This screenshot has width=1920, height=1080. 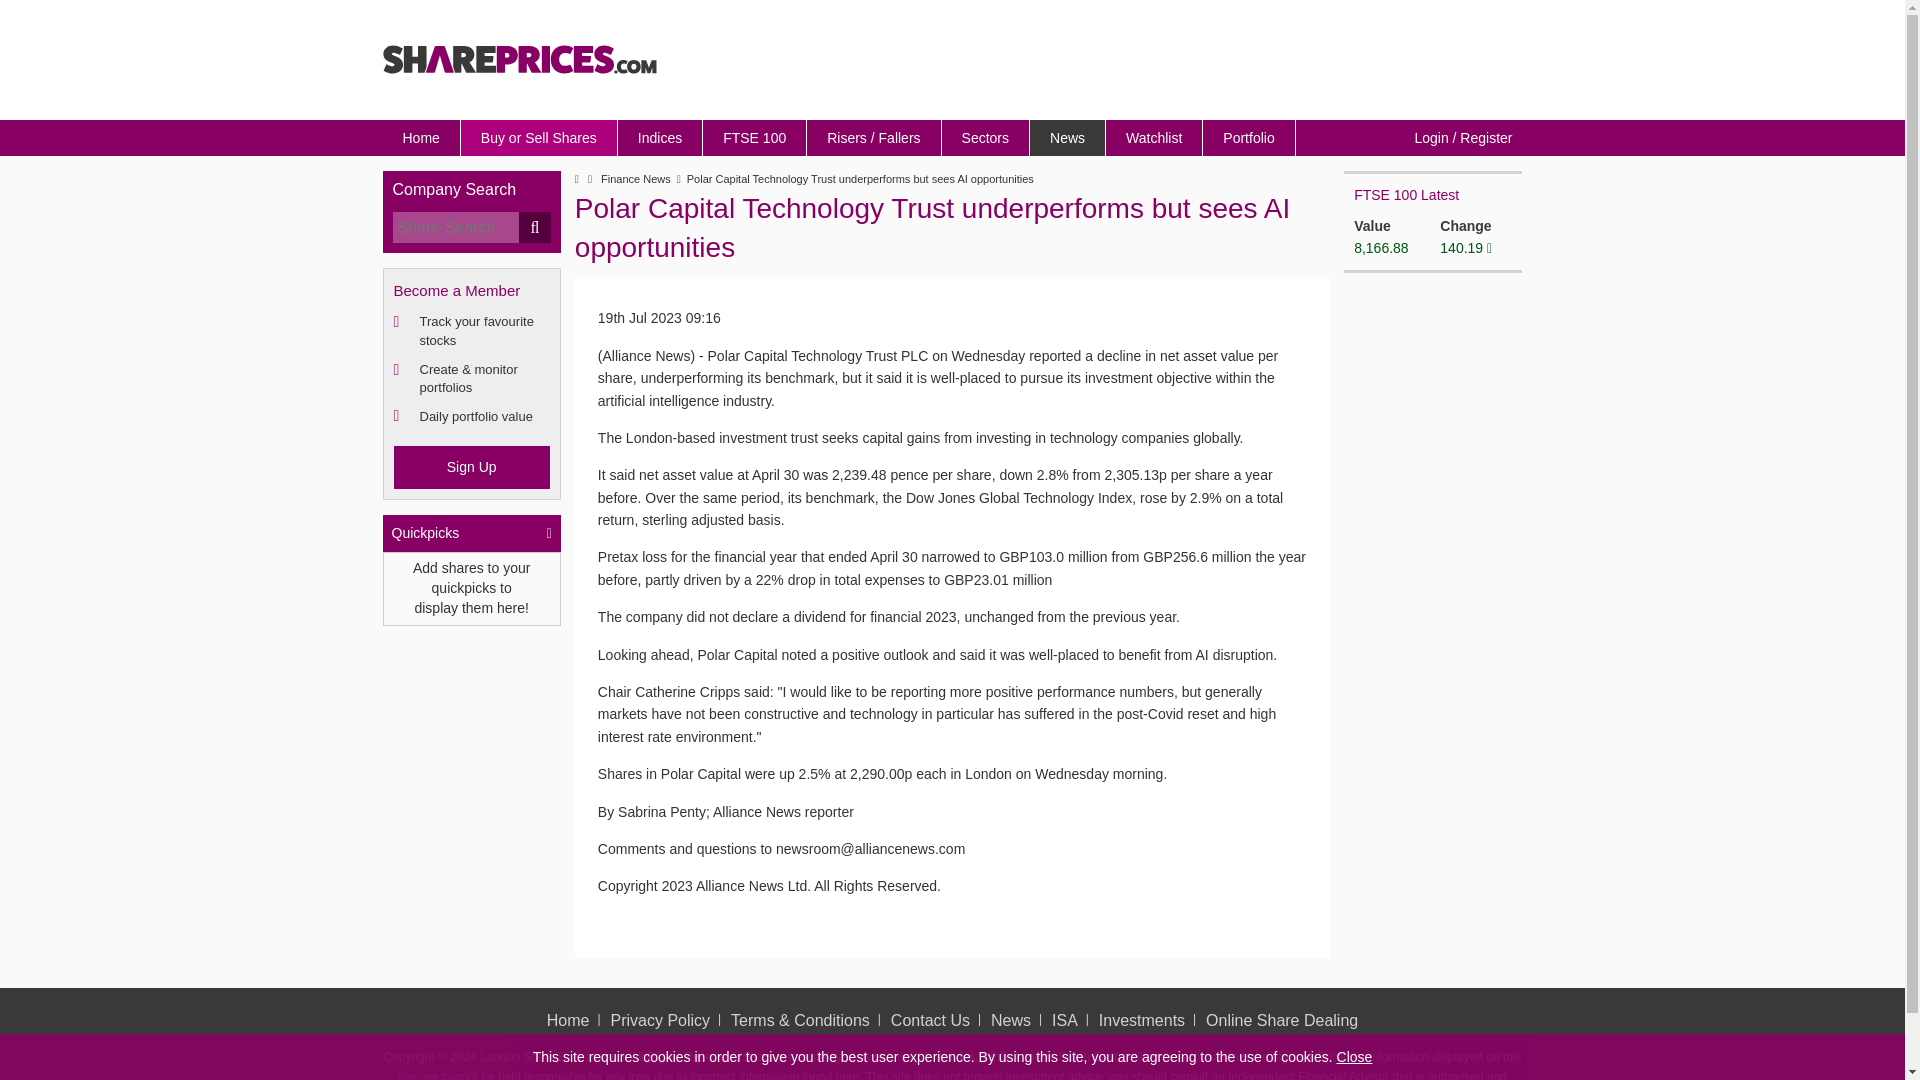 What do you see at coordinates (986, 137) in the screenshot?
I see `Sectors` at bounding box center [986, 137].